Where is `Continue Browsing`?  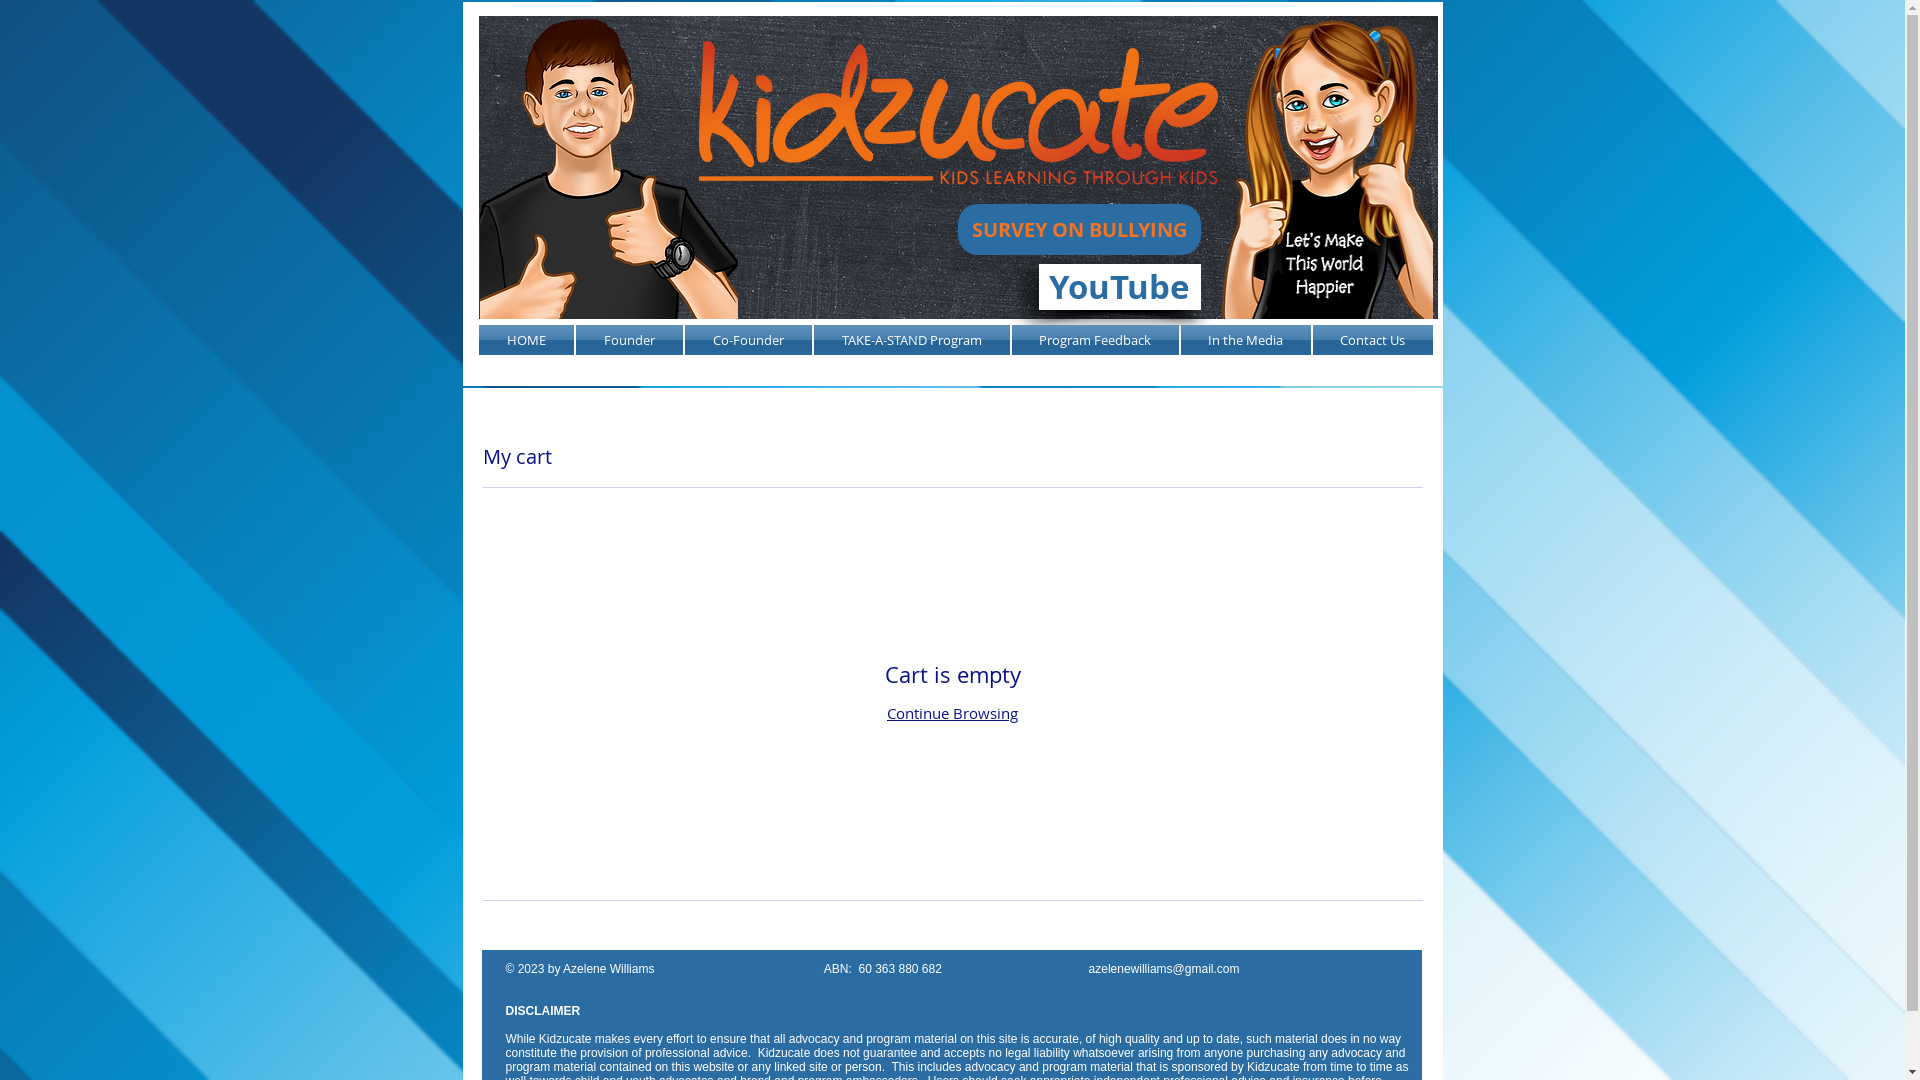 Continue Browsing is located at coordinates (952, 713).